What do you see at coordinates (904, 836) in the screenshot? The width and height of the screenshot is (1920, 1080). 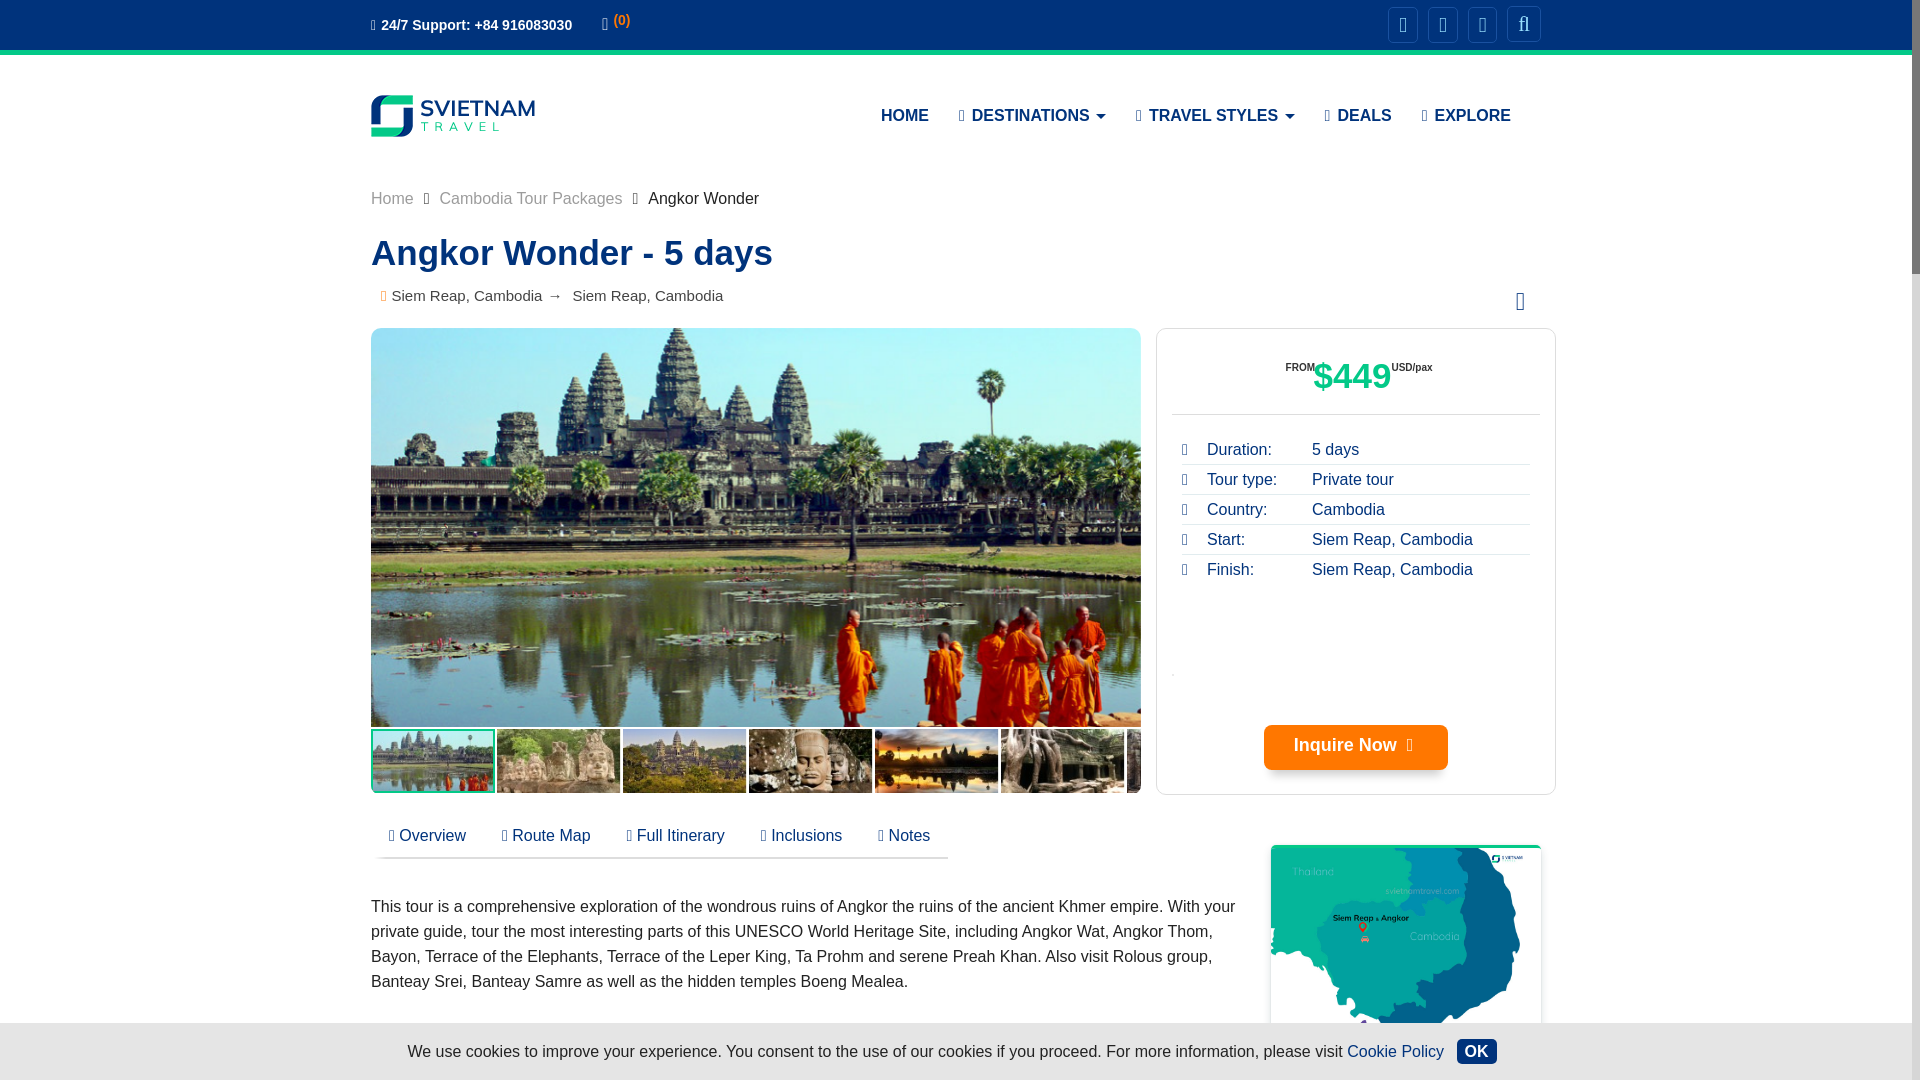 I see `Notes` at bounding box center [904, 836].